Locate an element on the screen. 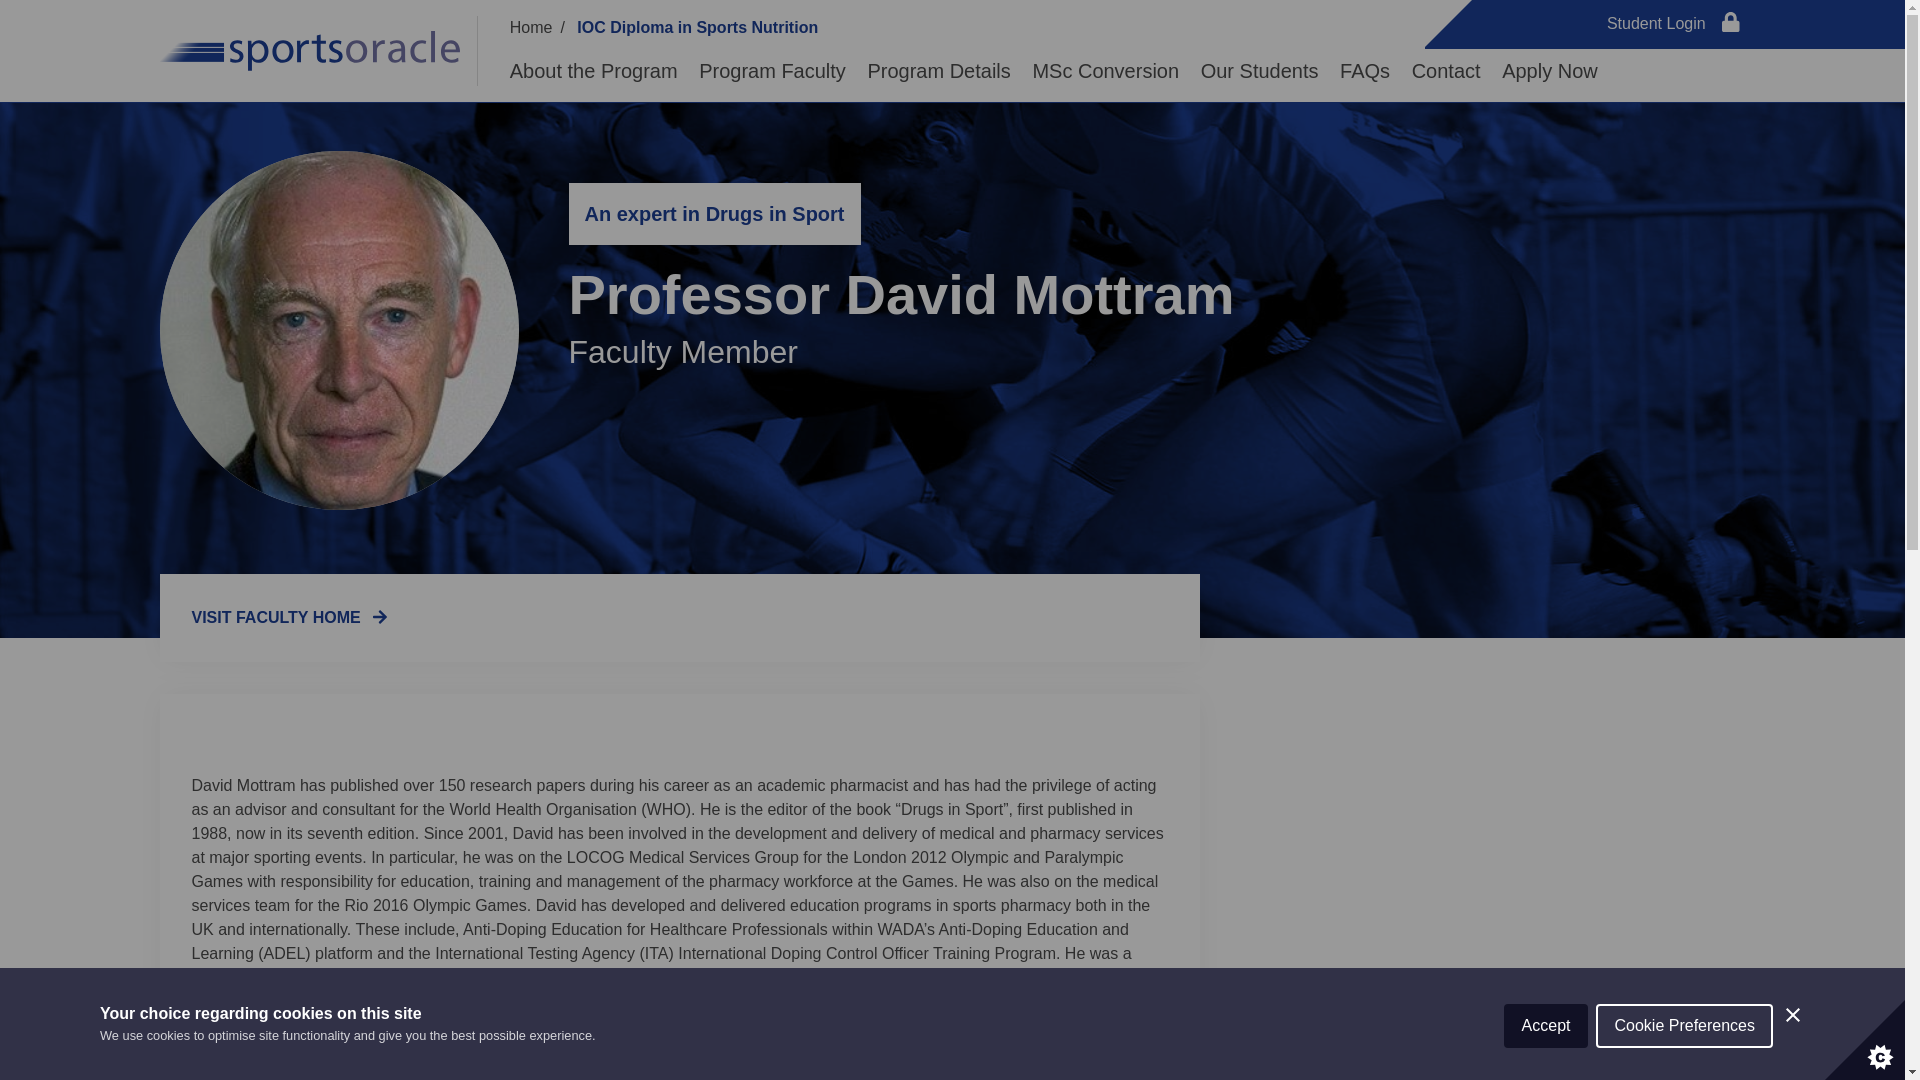 The height and width of the screenshot is (1080, 1920). Home is located at coordinates (531, 27).